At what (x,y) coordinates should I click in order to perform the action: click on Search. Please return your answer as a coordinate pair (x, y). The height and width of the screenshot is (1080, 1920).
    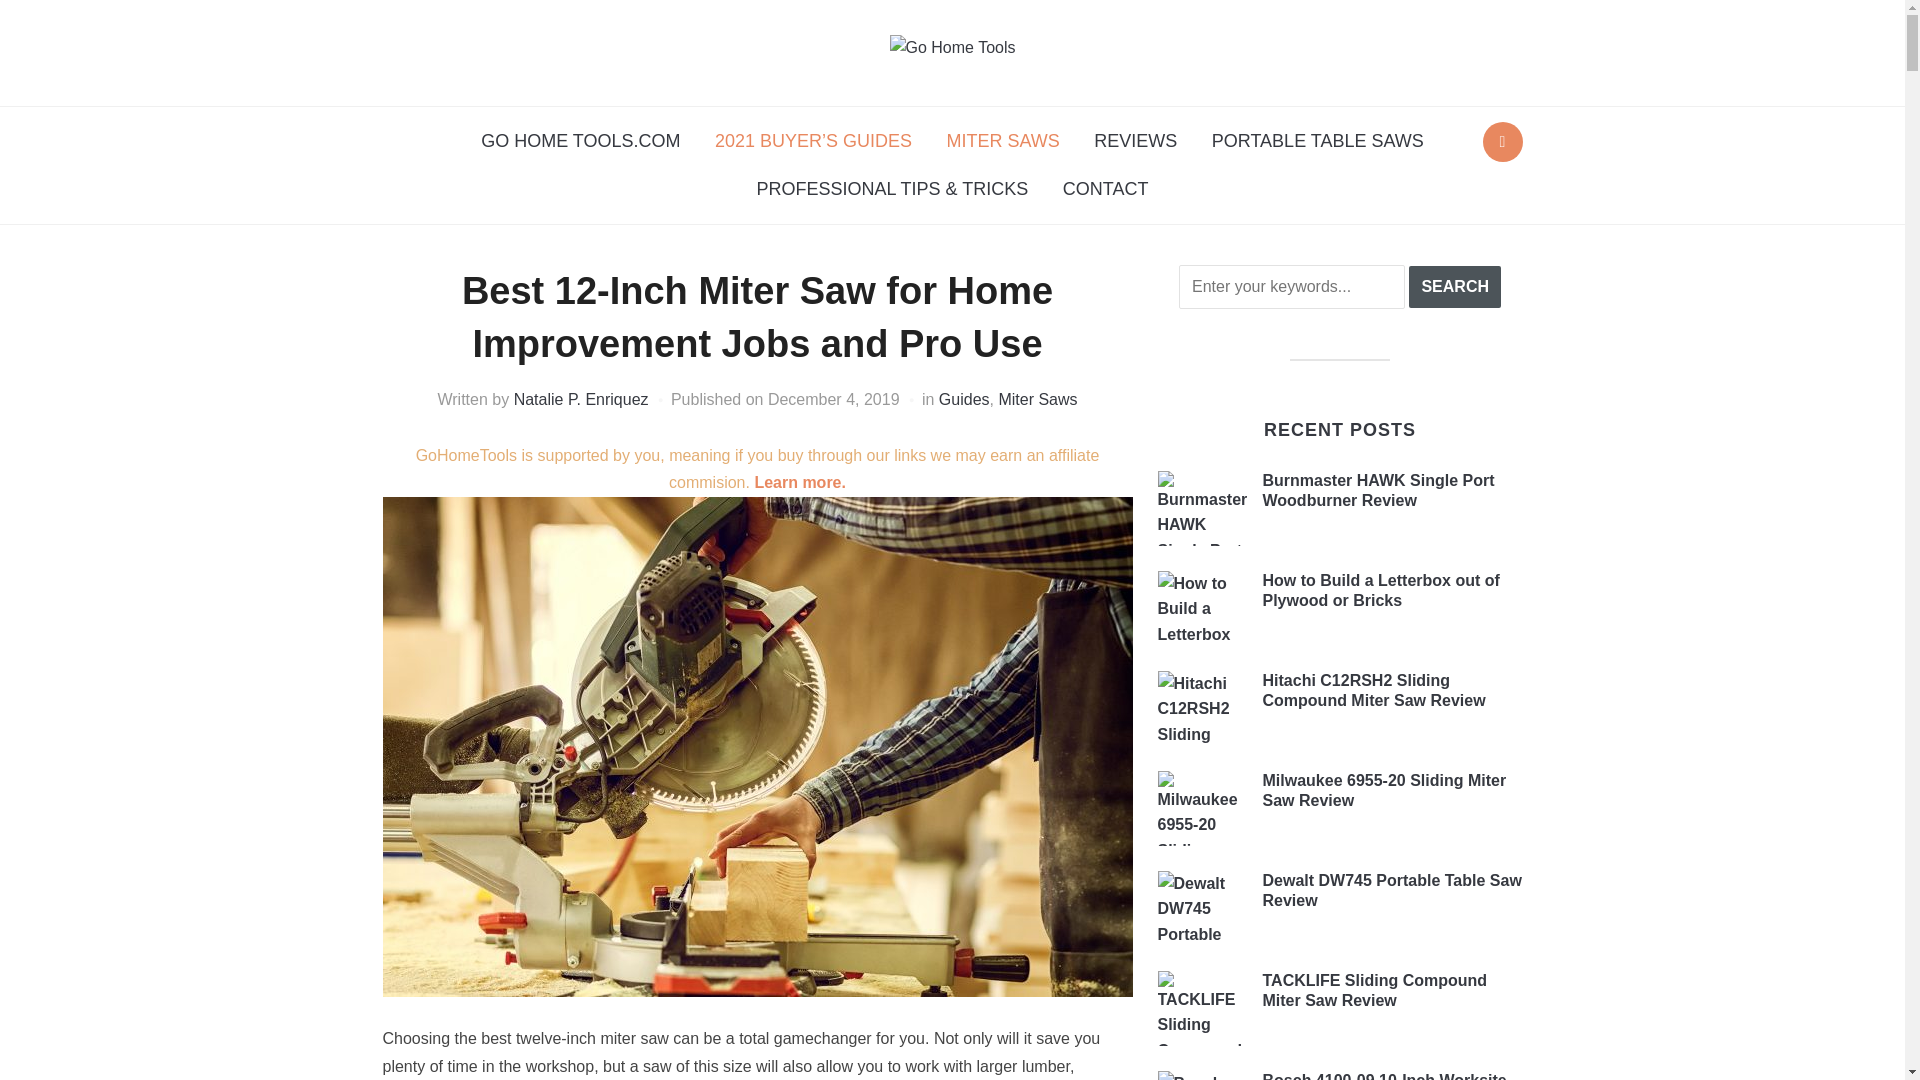
    Looking at the image, I should click on (1455, 286).